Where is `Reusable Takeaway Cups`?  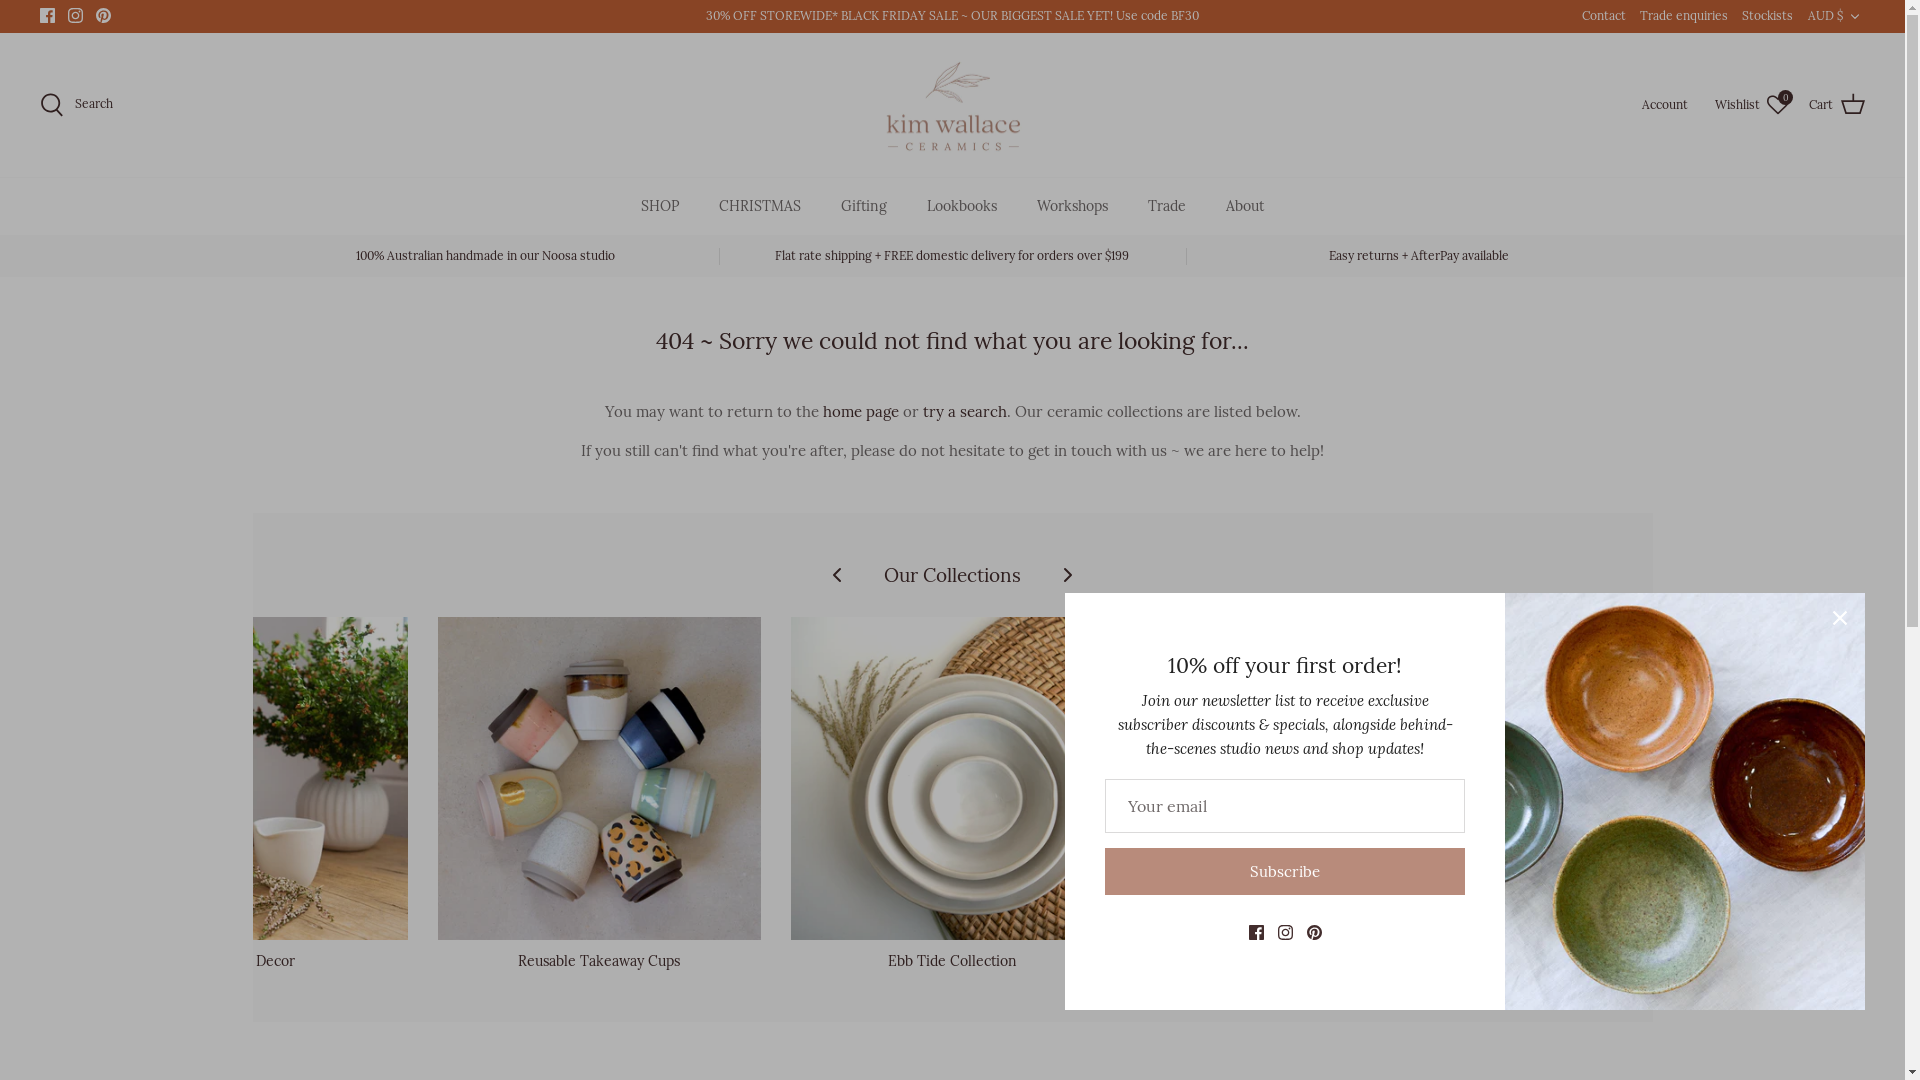
Reusable Takeaway Cups is located at coordinates (600, 795).